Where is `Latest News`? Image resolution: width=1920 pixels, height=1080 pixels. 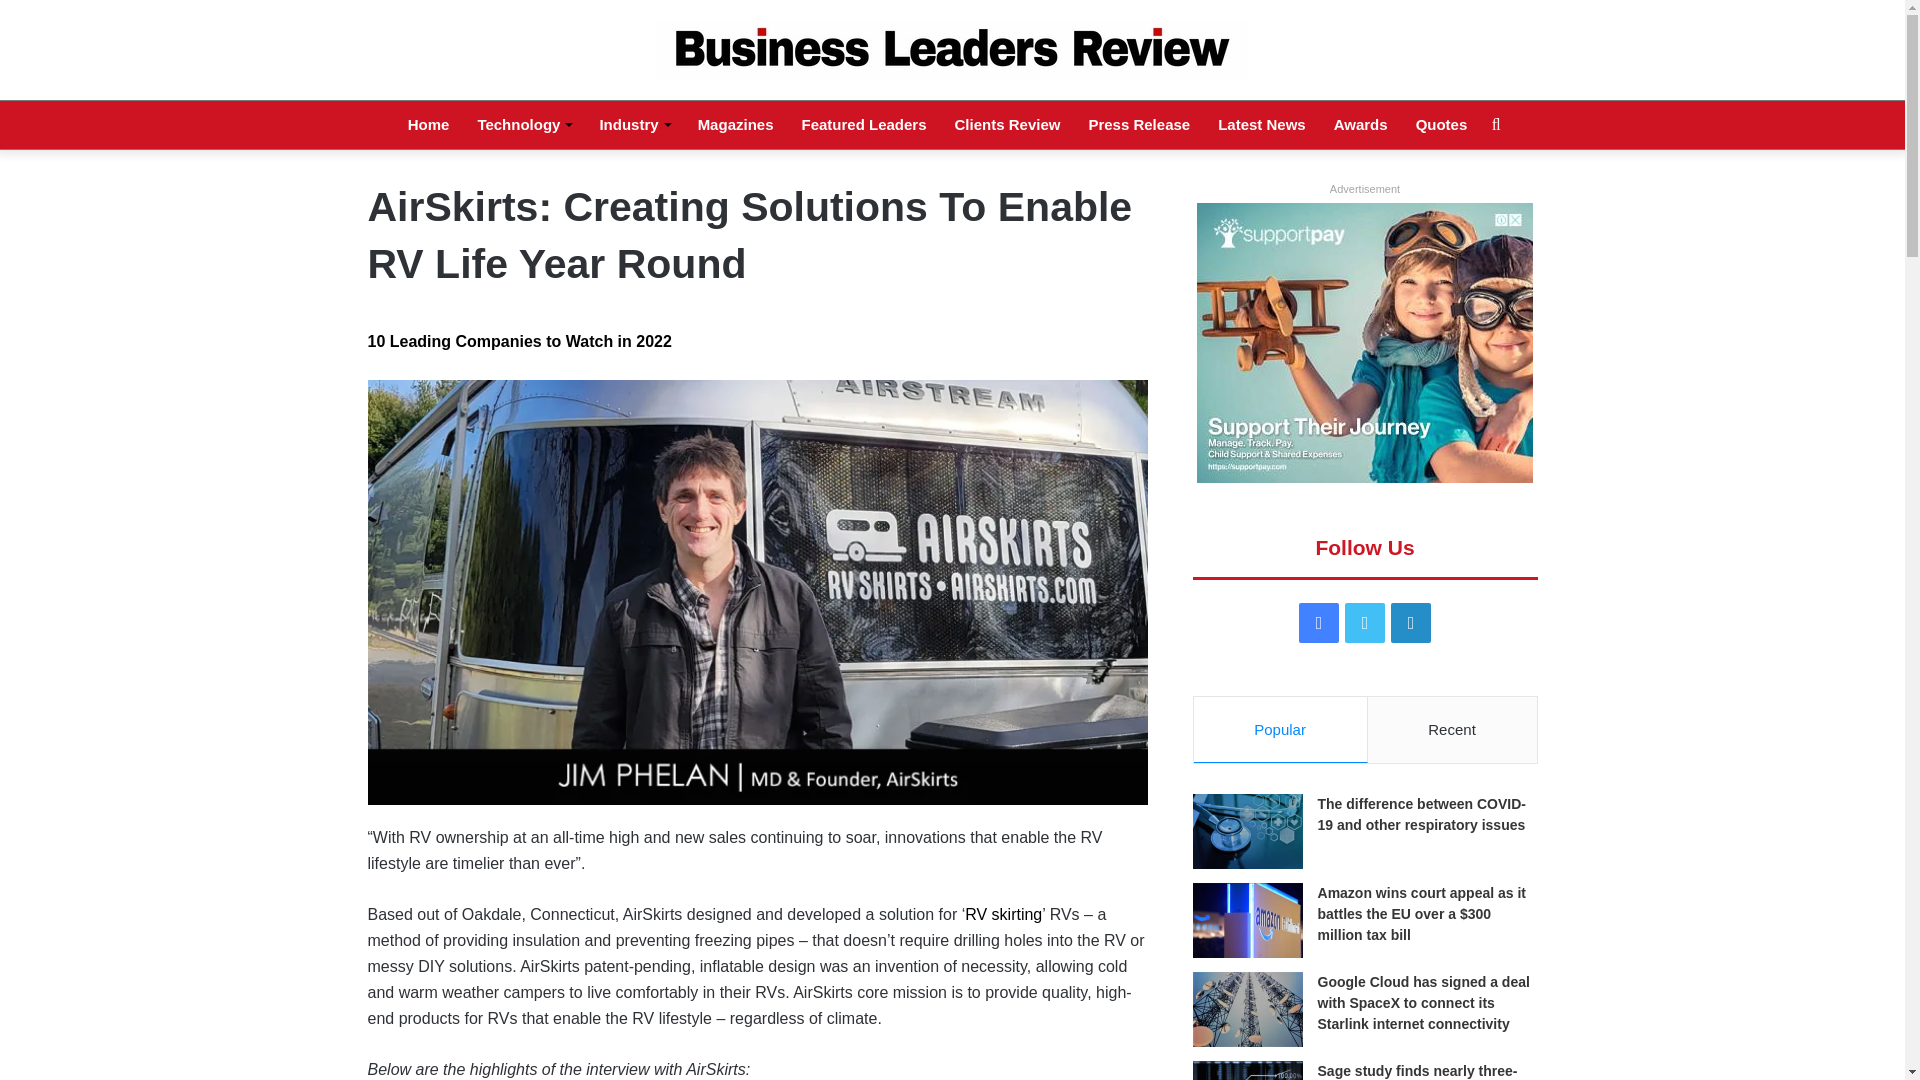 Latest News is located at coordinates (1262, 125).